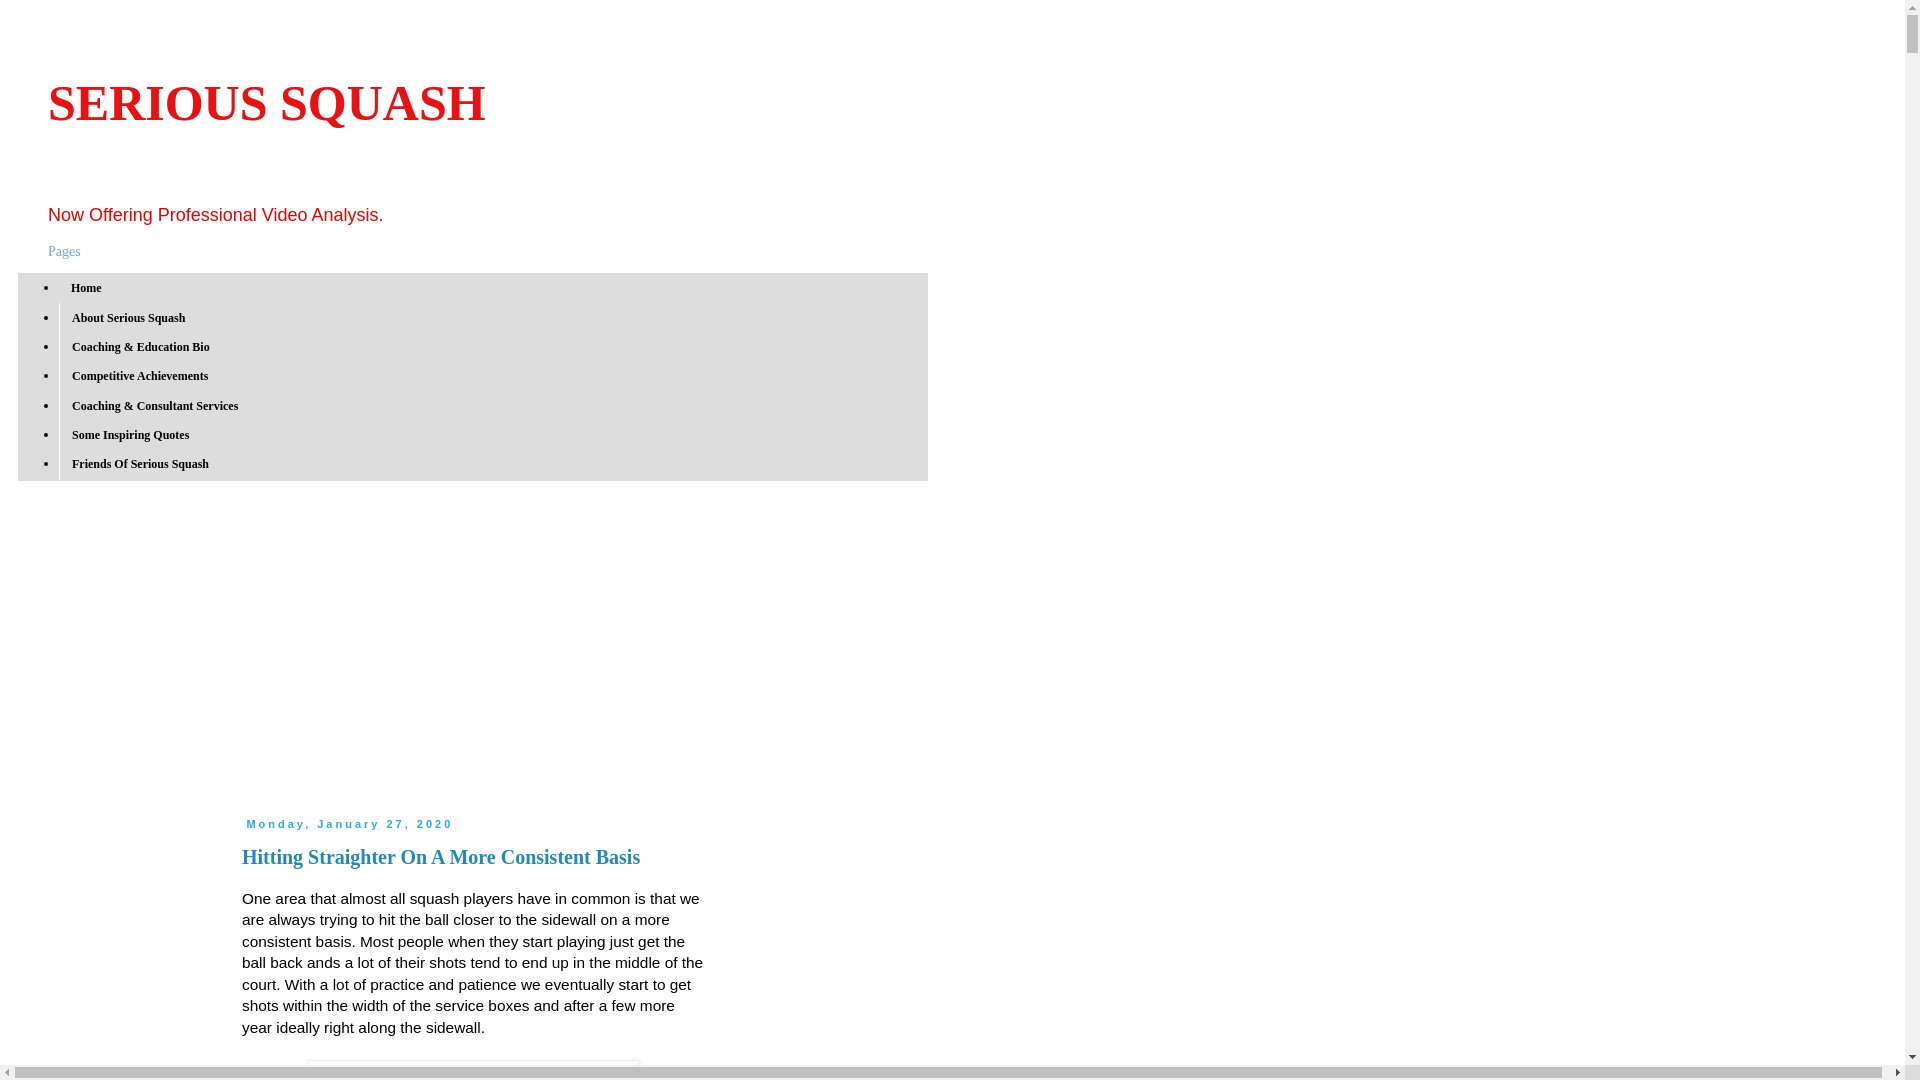  Describe the element at coordinates (128, 317) in the screenshot. I see `About Serious Squash` at that location.